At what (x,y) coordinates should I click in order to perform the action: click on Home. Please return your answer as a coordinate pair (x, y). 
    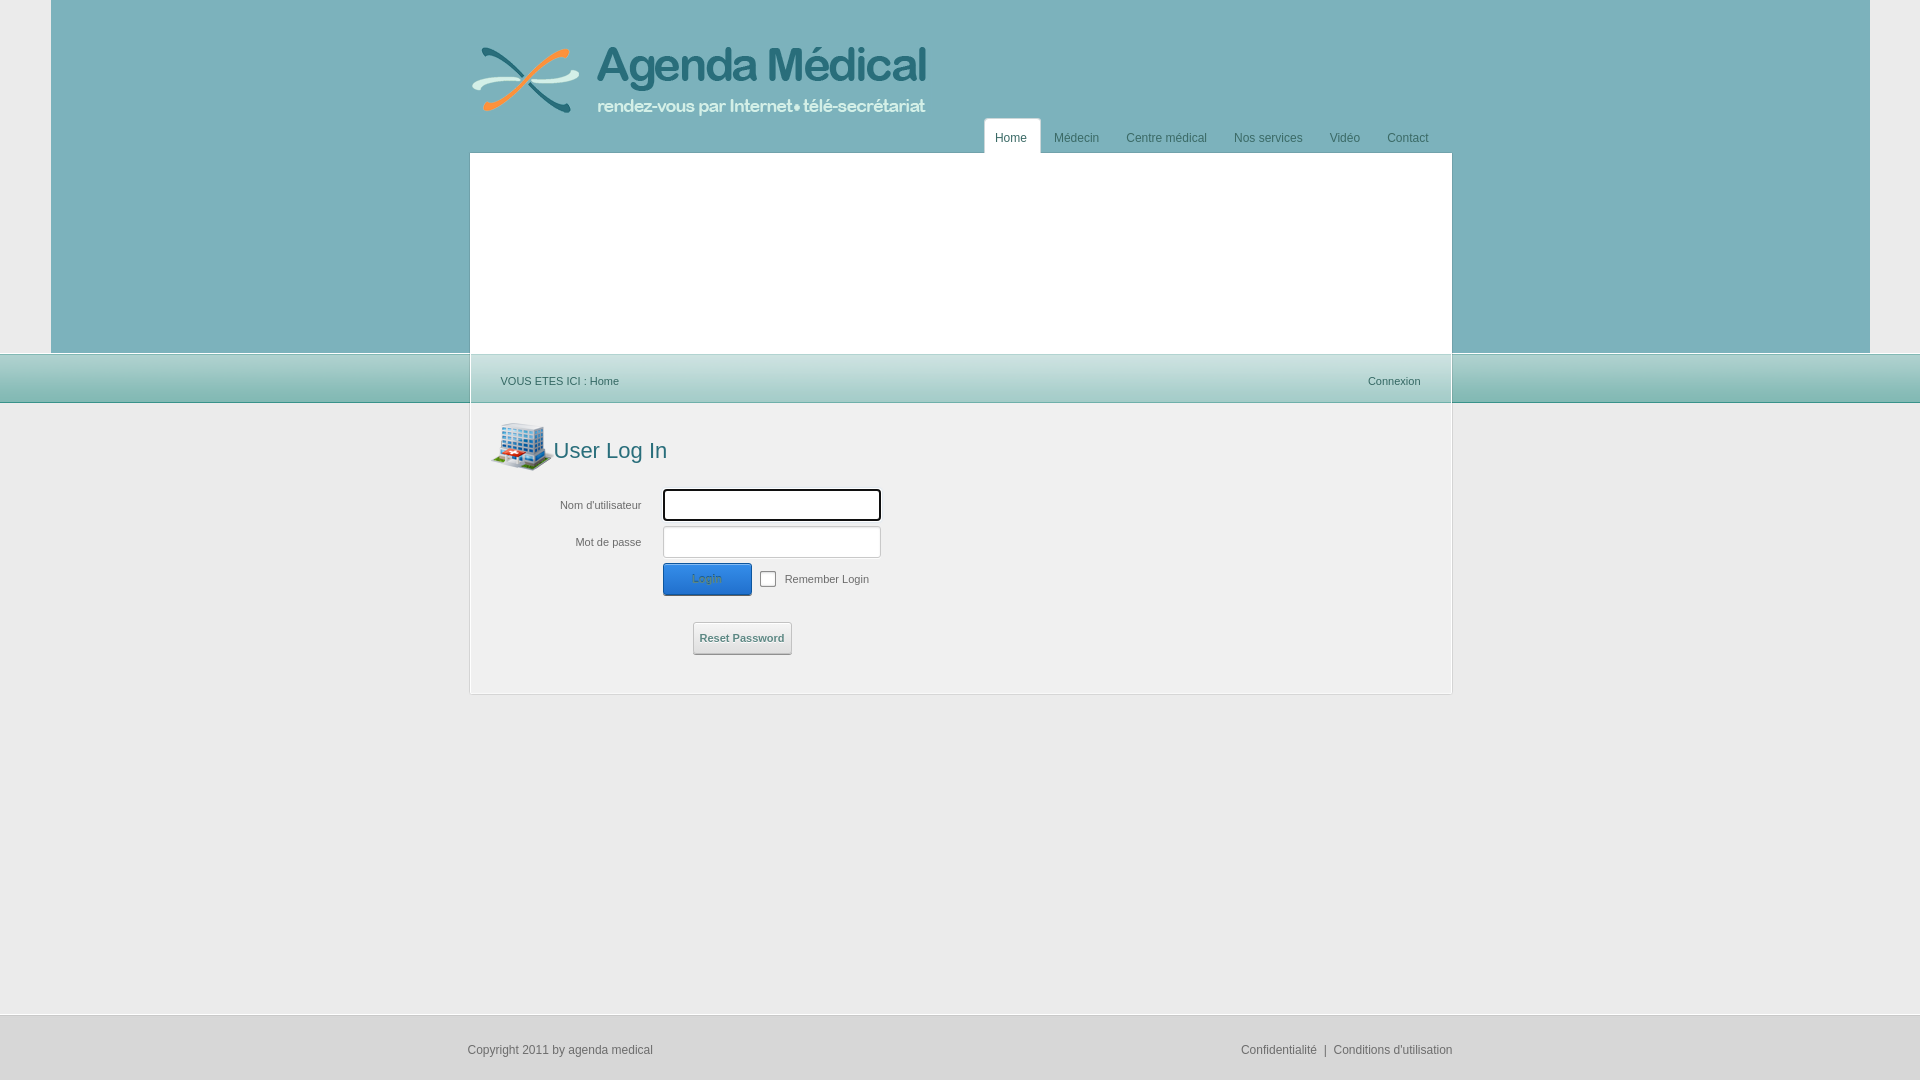
    Looking at the image, I should click on (1018, 135).